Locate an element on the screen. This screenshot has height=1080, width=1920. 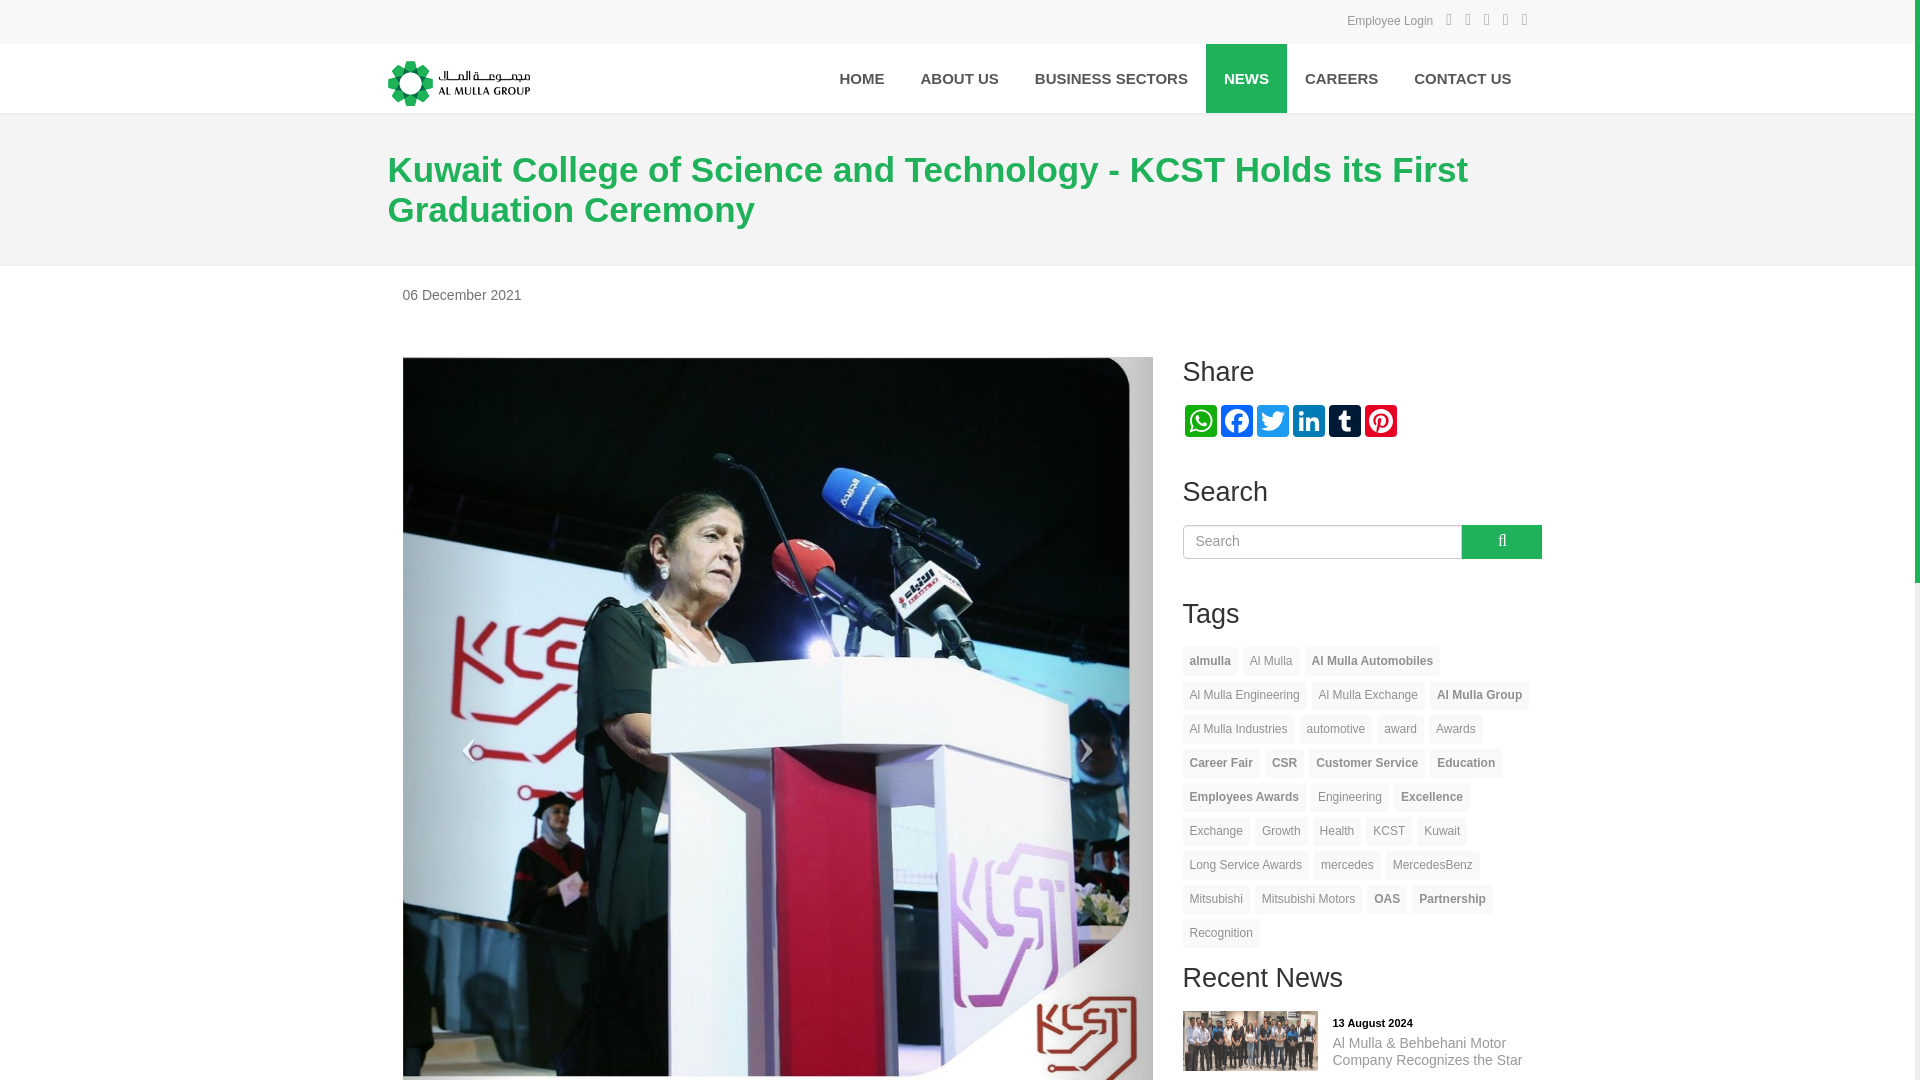
244 items tagged with Al Mulla is located at coordinates (1270, 661).